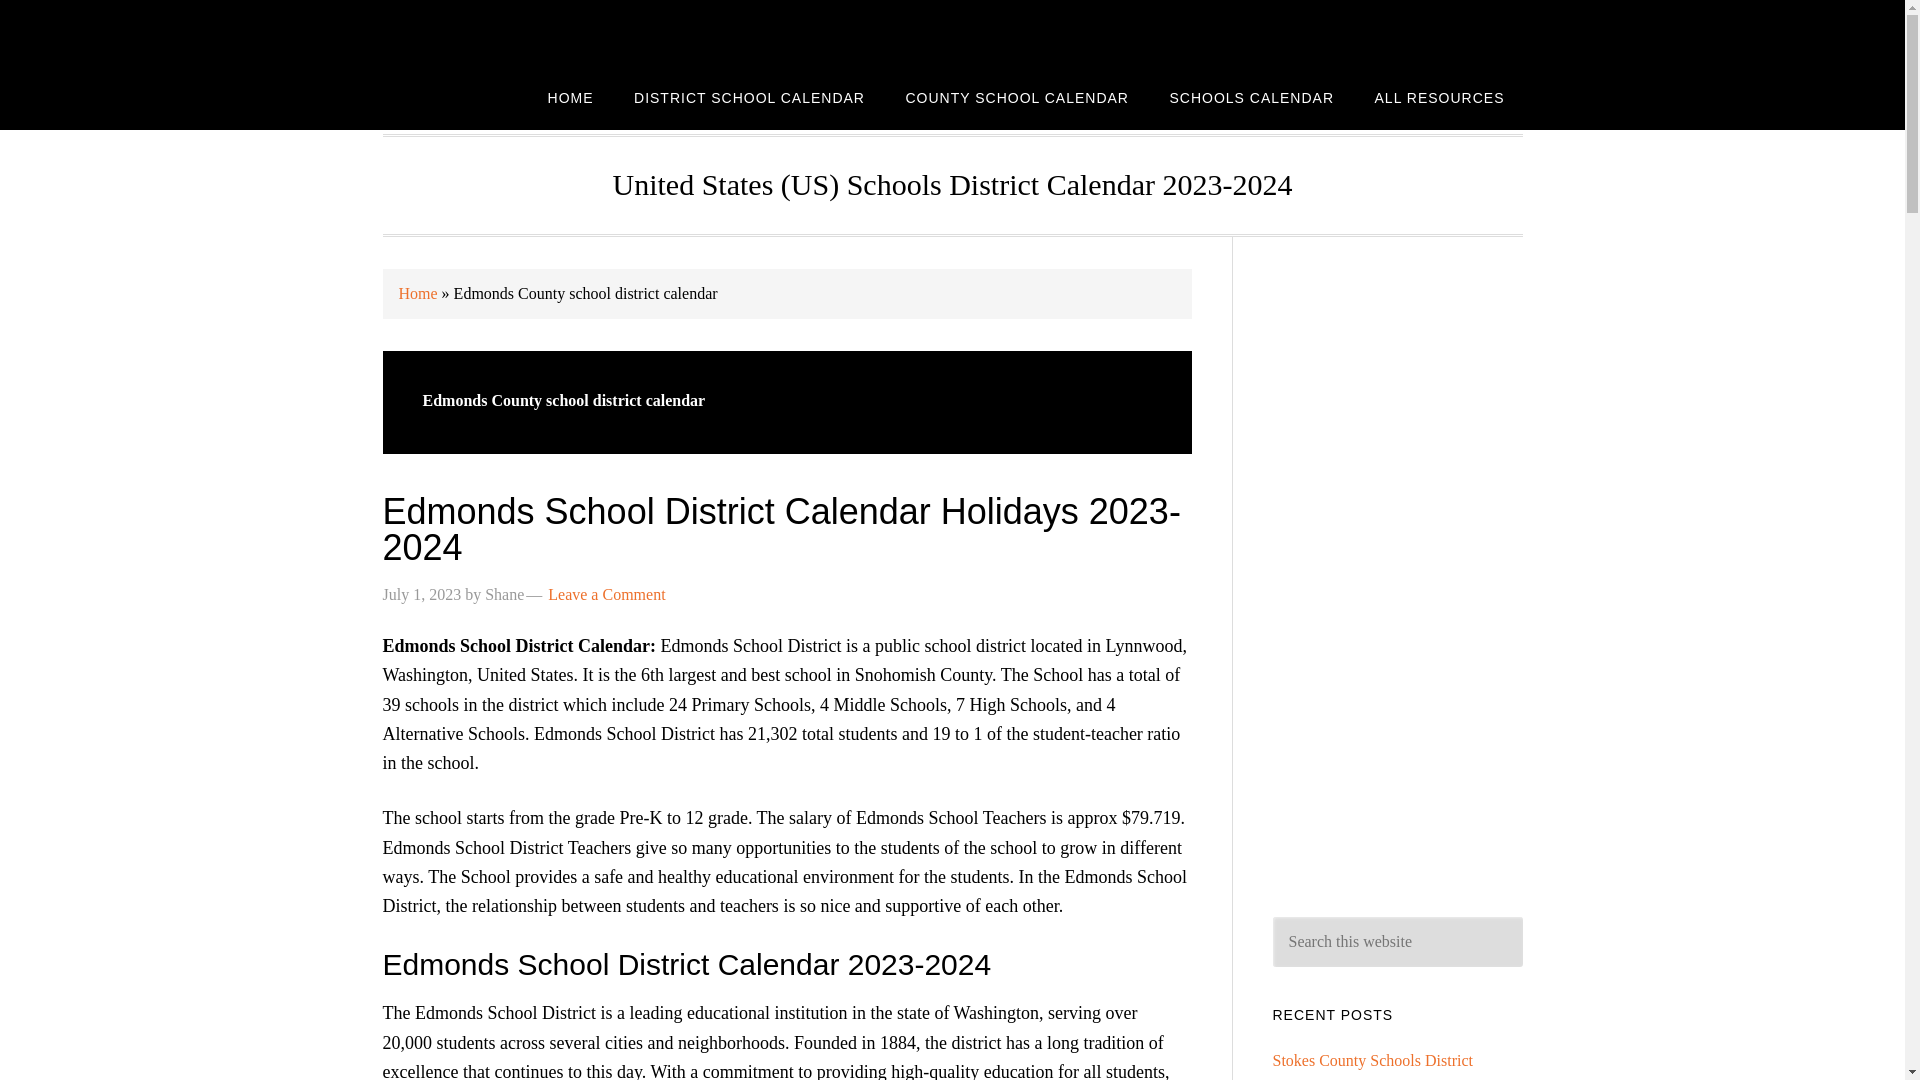 The image size is (1920, 1080). Describe the element at coordinates (750, 96) in the screenshot. I see `DISTRICT SCHOOL CALENDAR` at that location.